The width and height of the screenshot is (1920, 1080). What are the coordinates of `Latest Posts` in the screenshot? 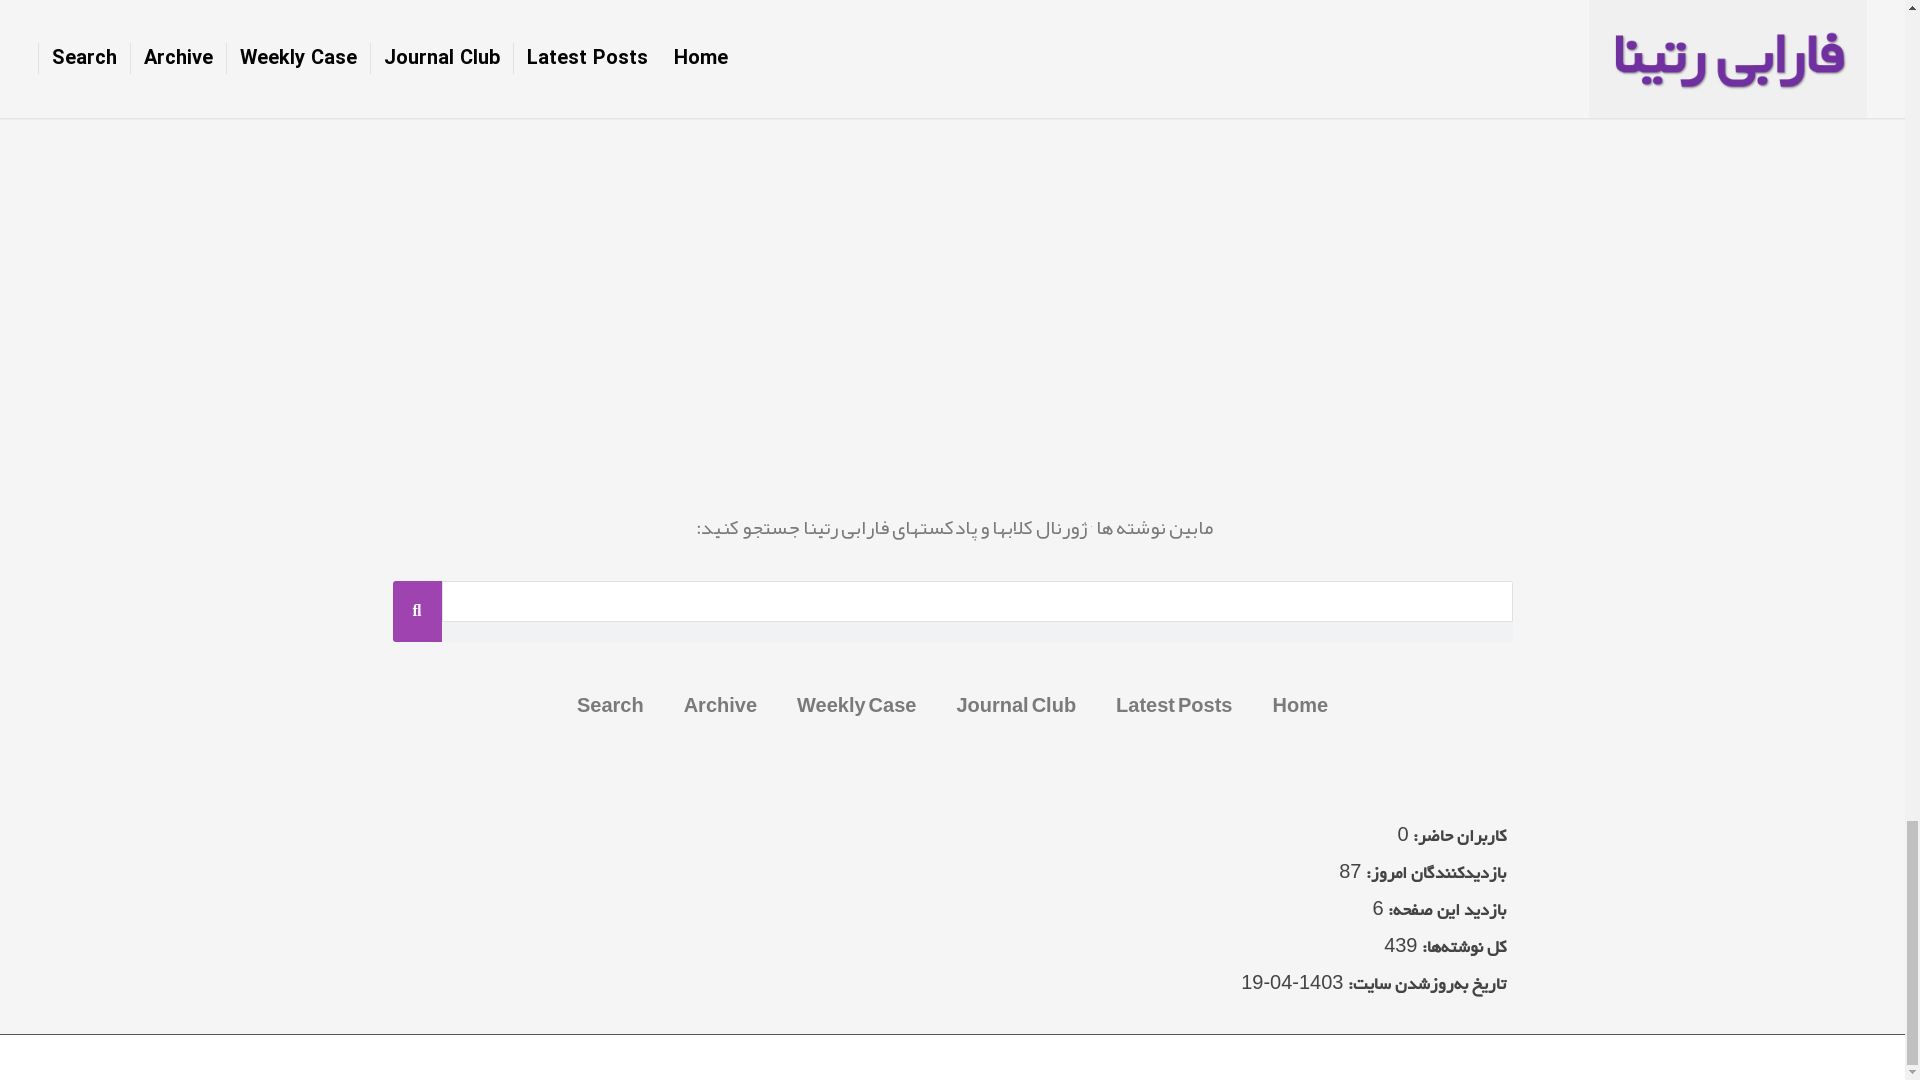 It's located at (1174, 704).